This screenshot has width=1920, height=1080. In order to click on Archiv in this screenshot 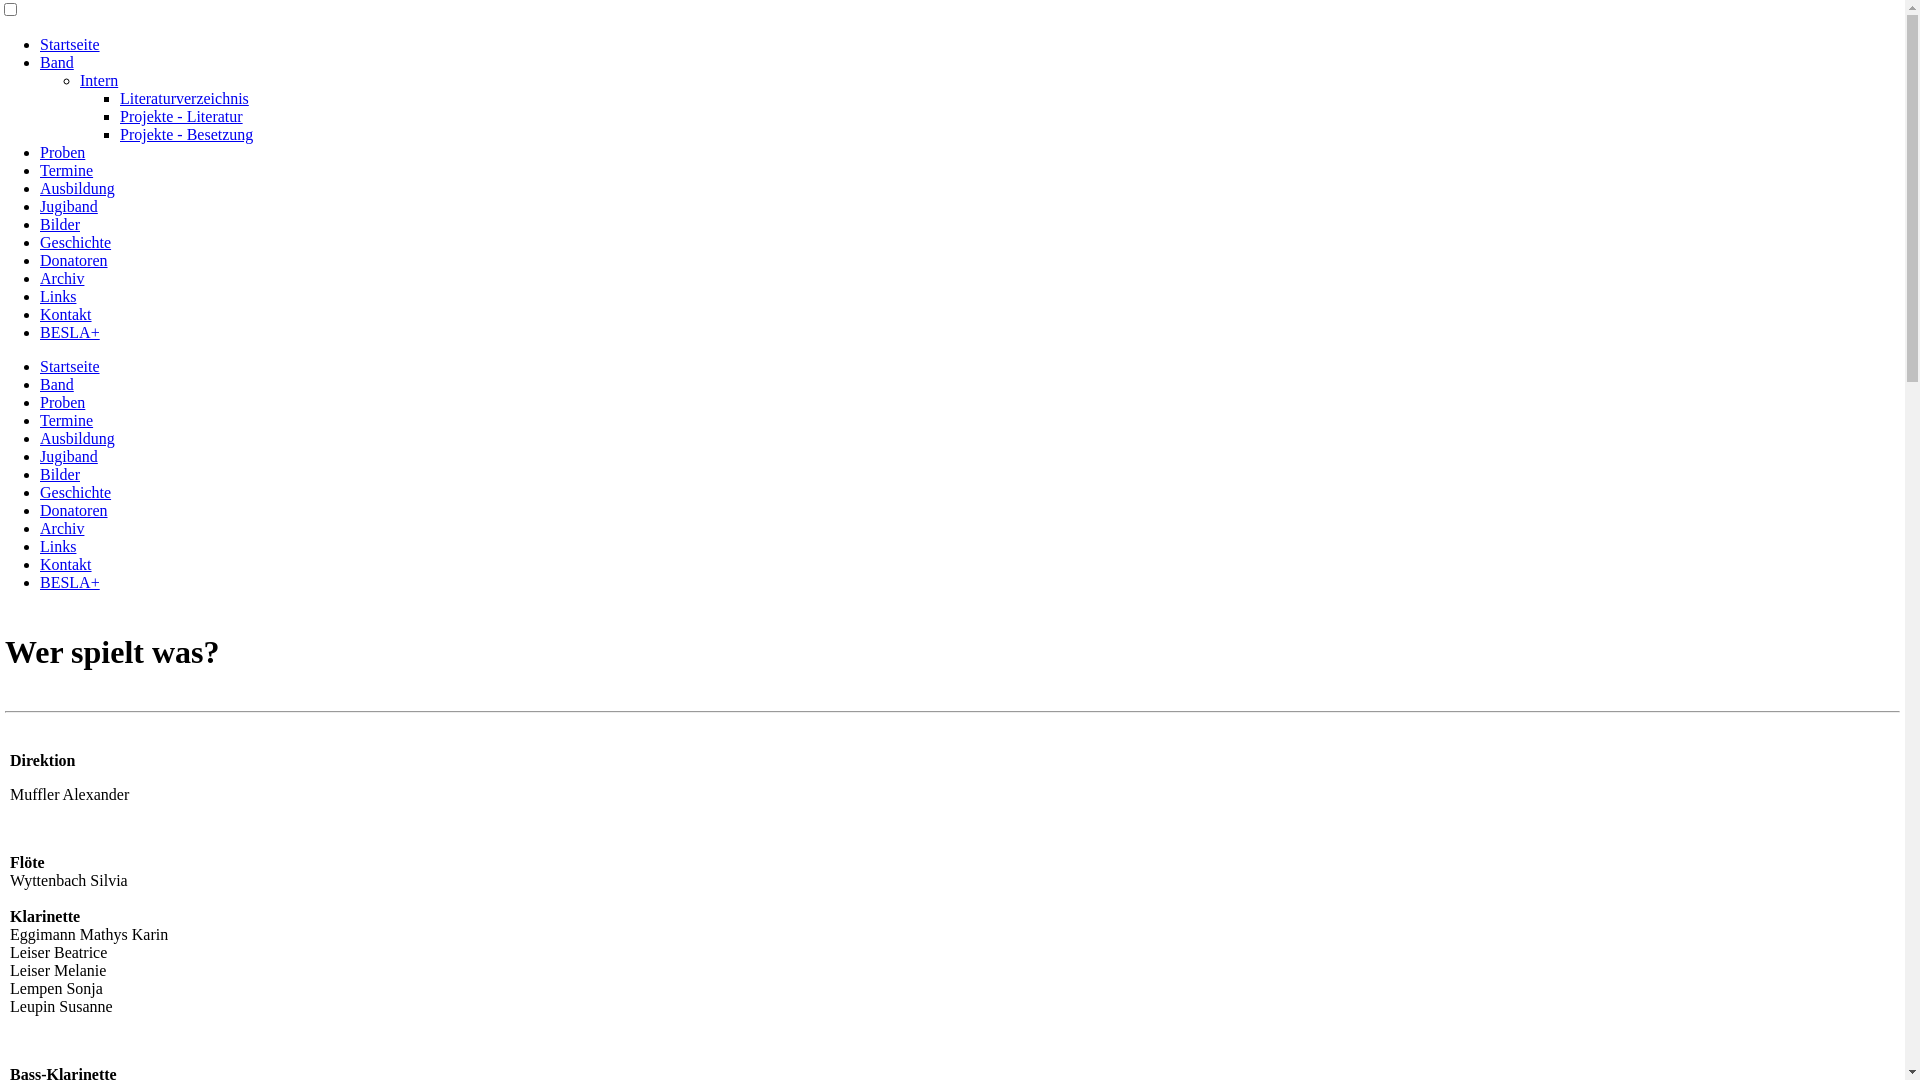, I will do `click(62, 528)`.